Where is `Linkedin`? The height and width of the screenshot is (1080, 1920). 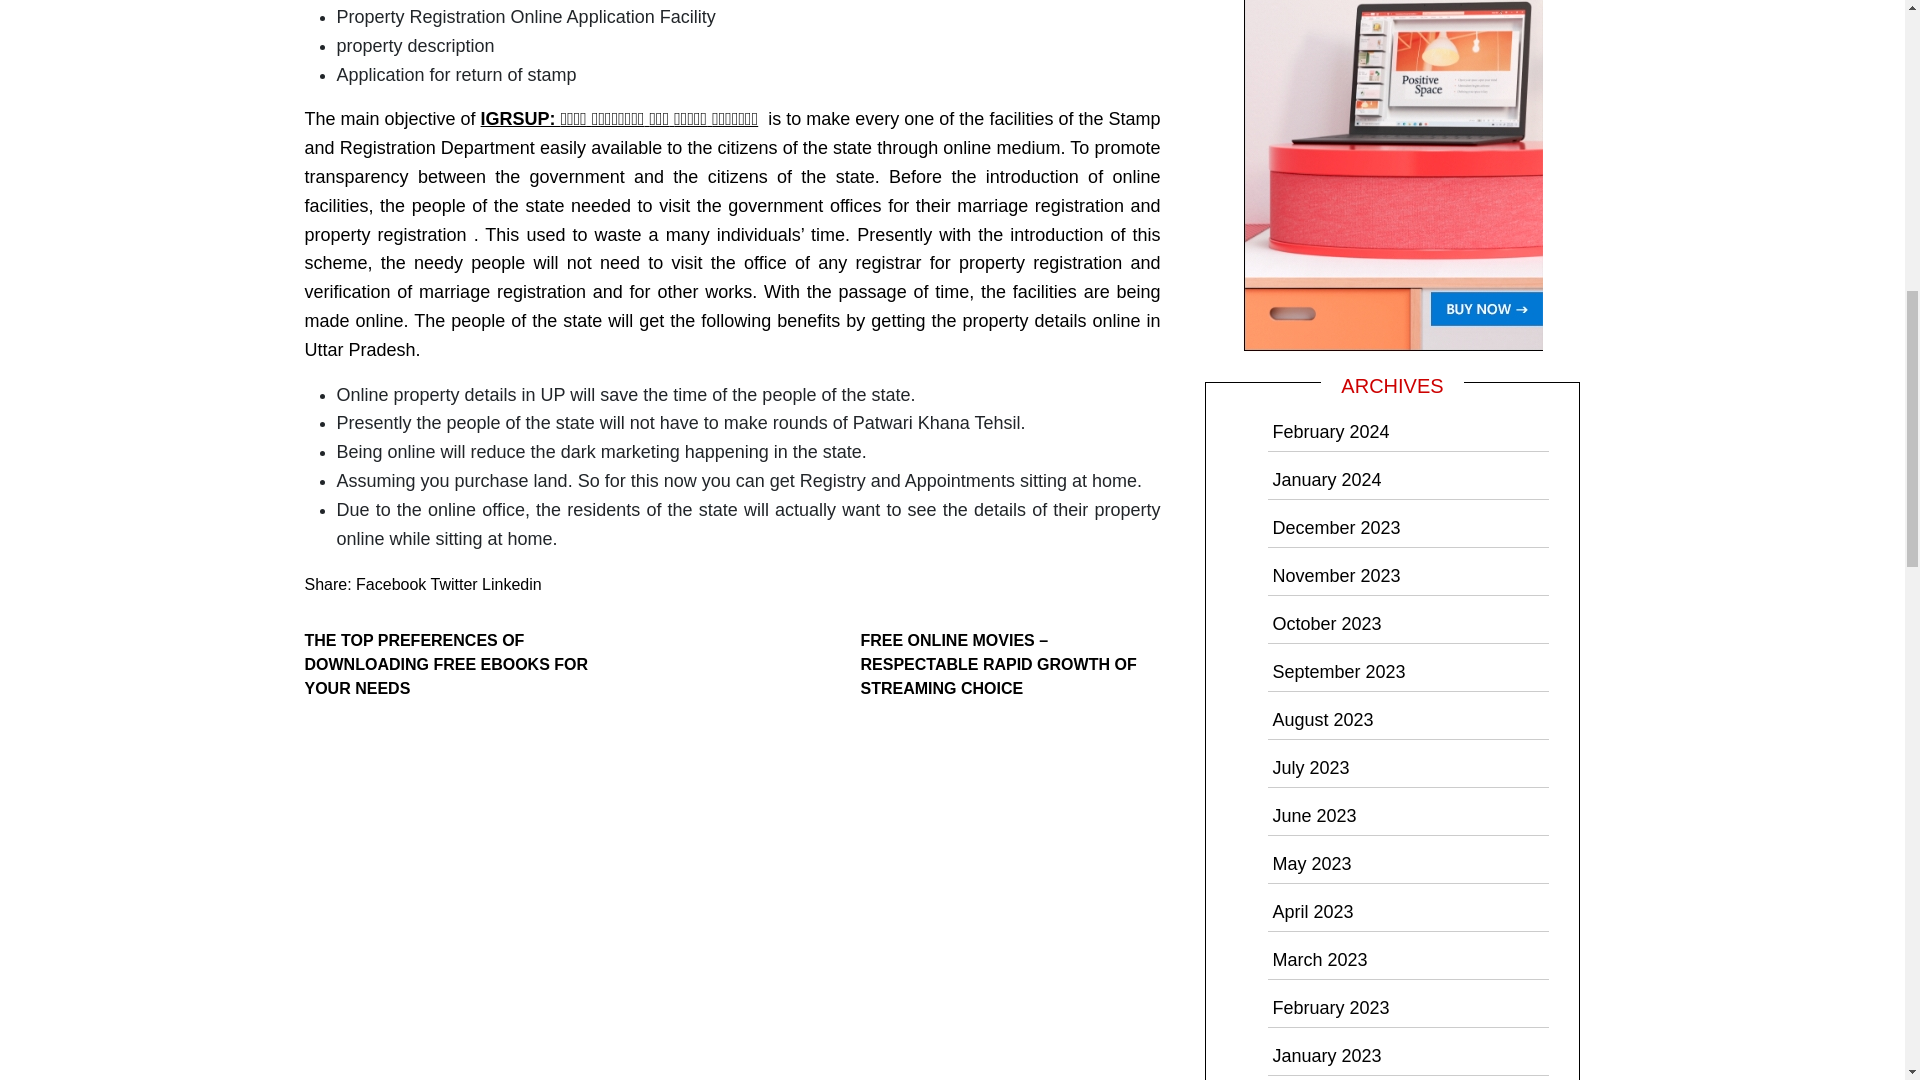
Linkedin is located at coordinates (511, 584).